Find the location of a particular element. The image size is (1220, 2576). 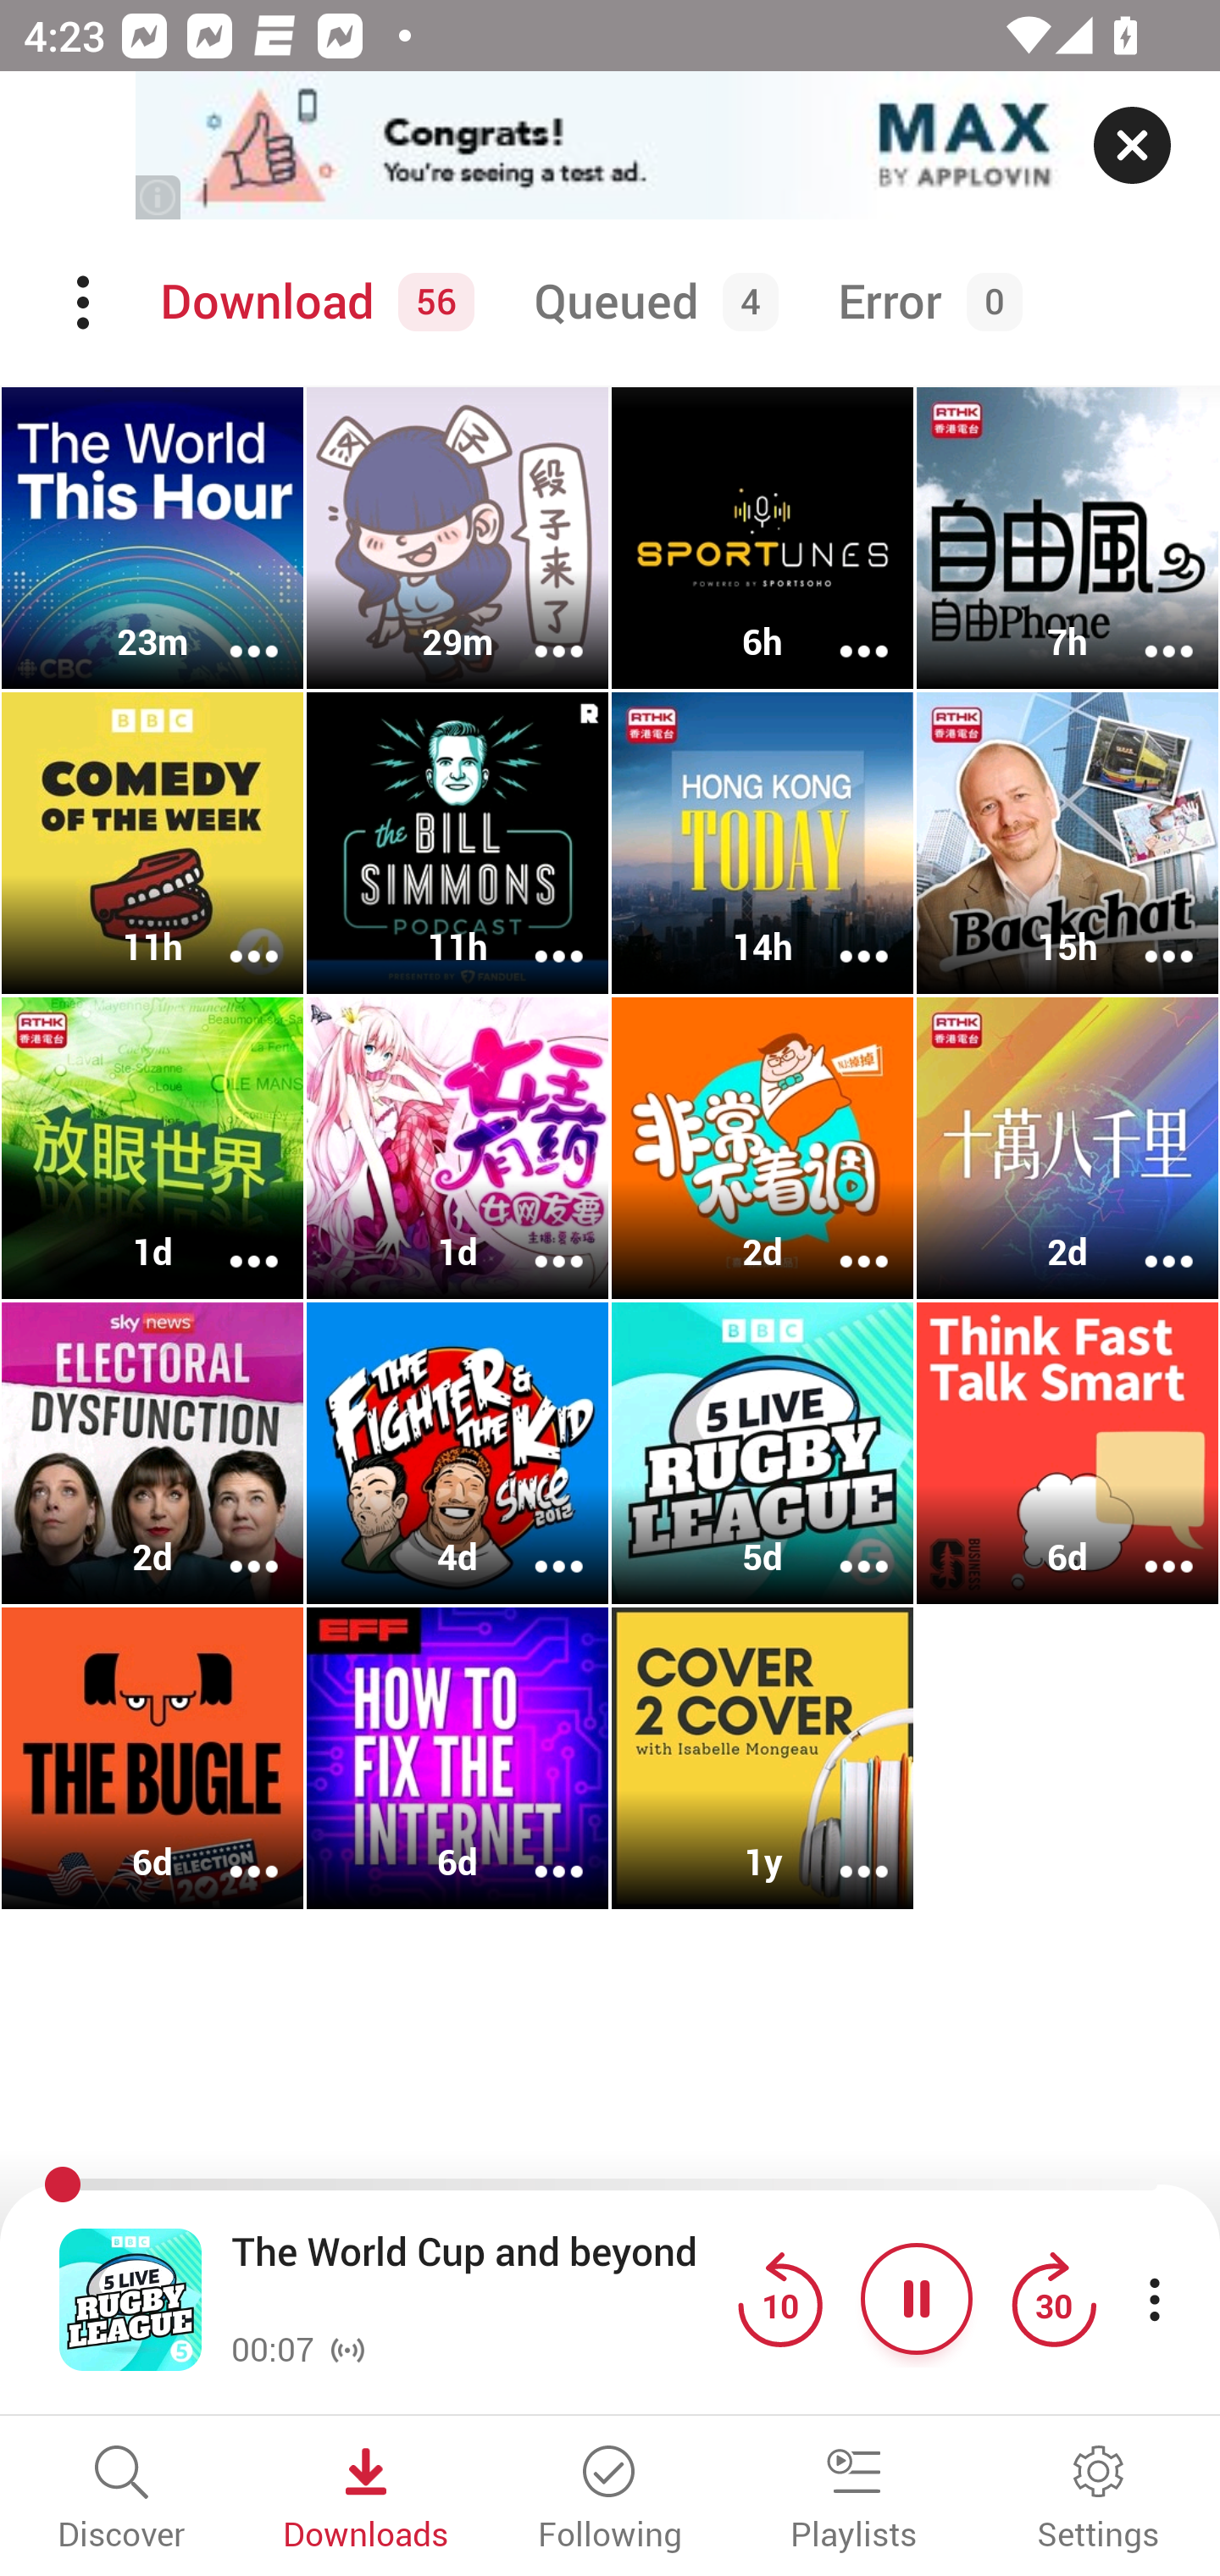

Jump back is located at coordinates (779, 2298).